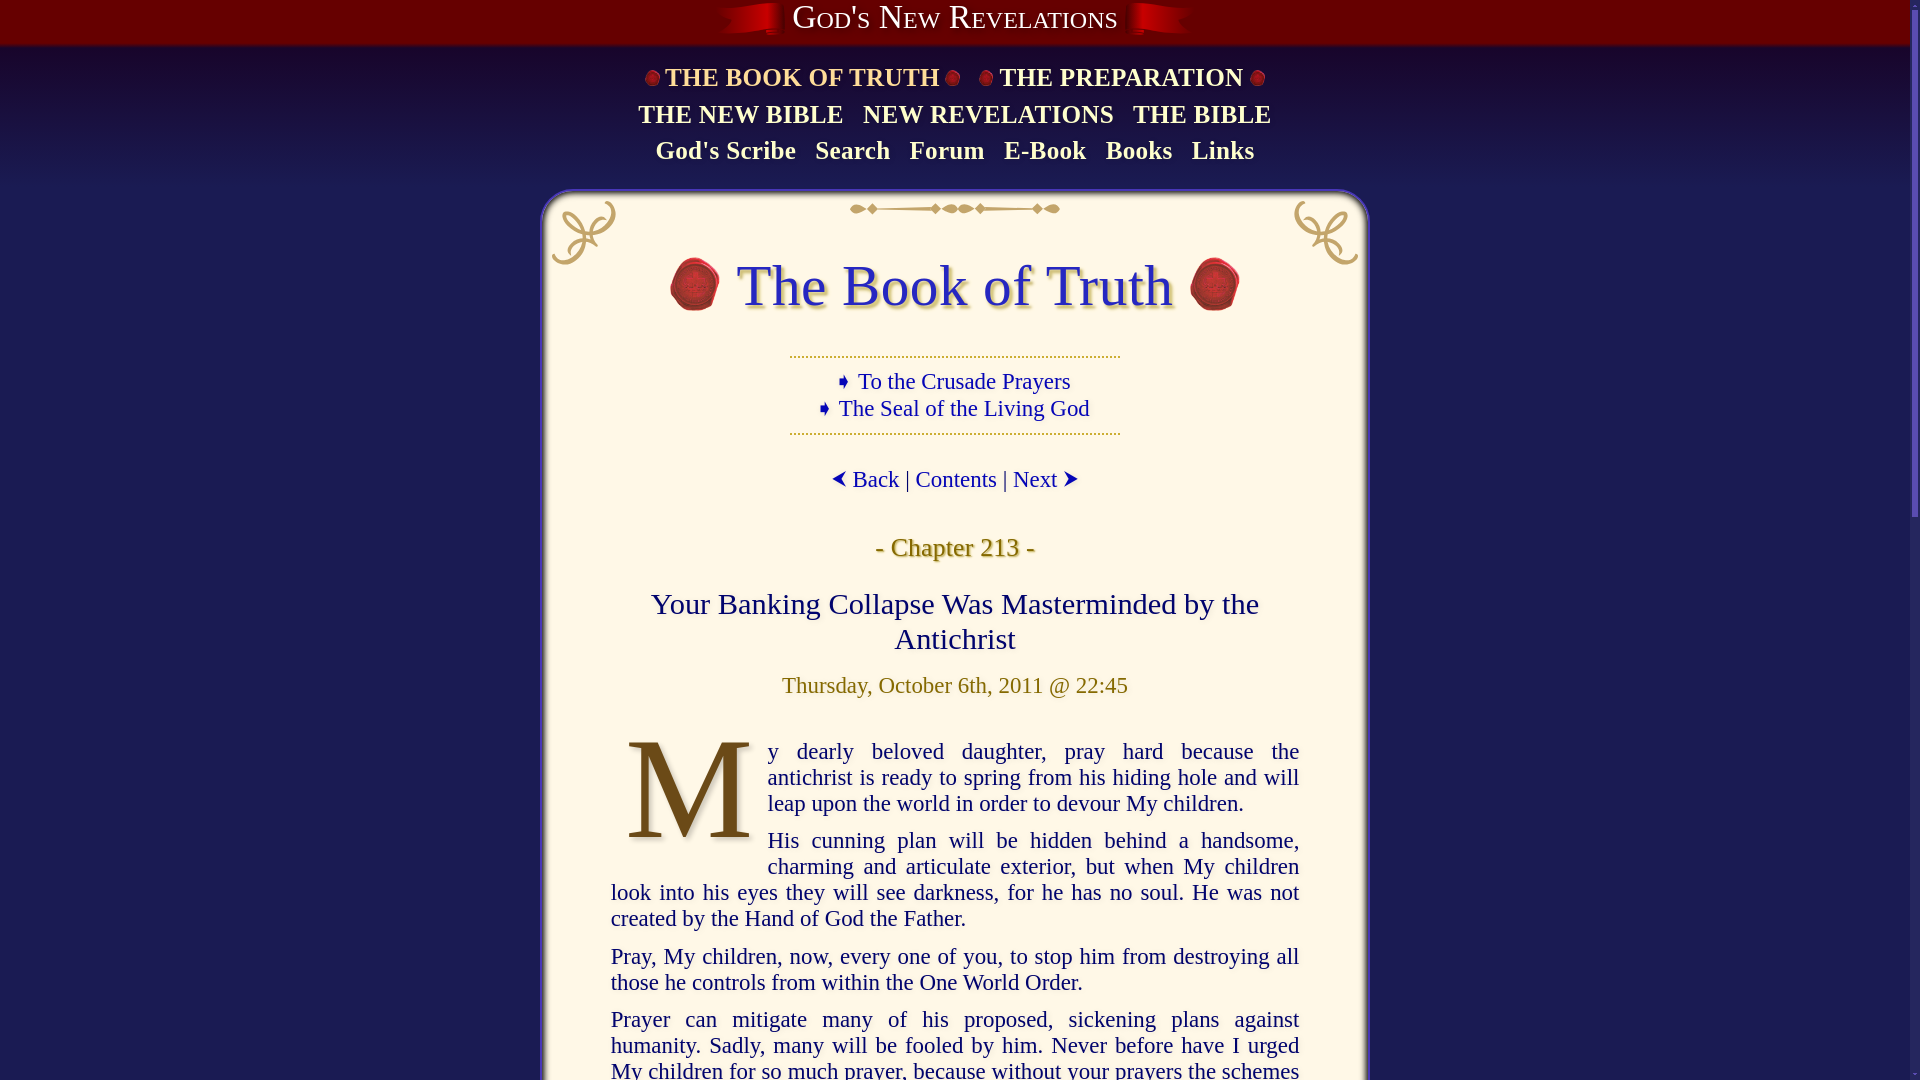  Describe the element at coordinates (725, 151) in the screenshot. I see `God's Scribe` at that location.